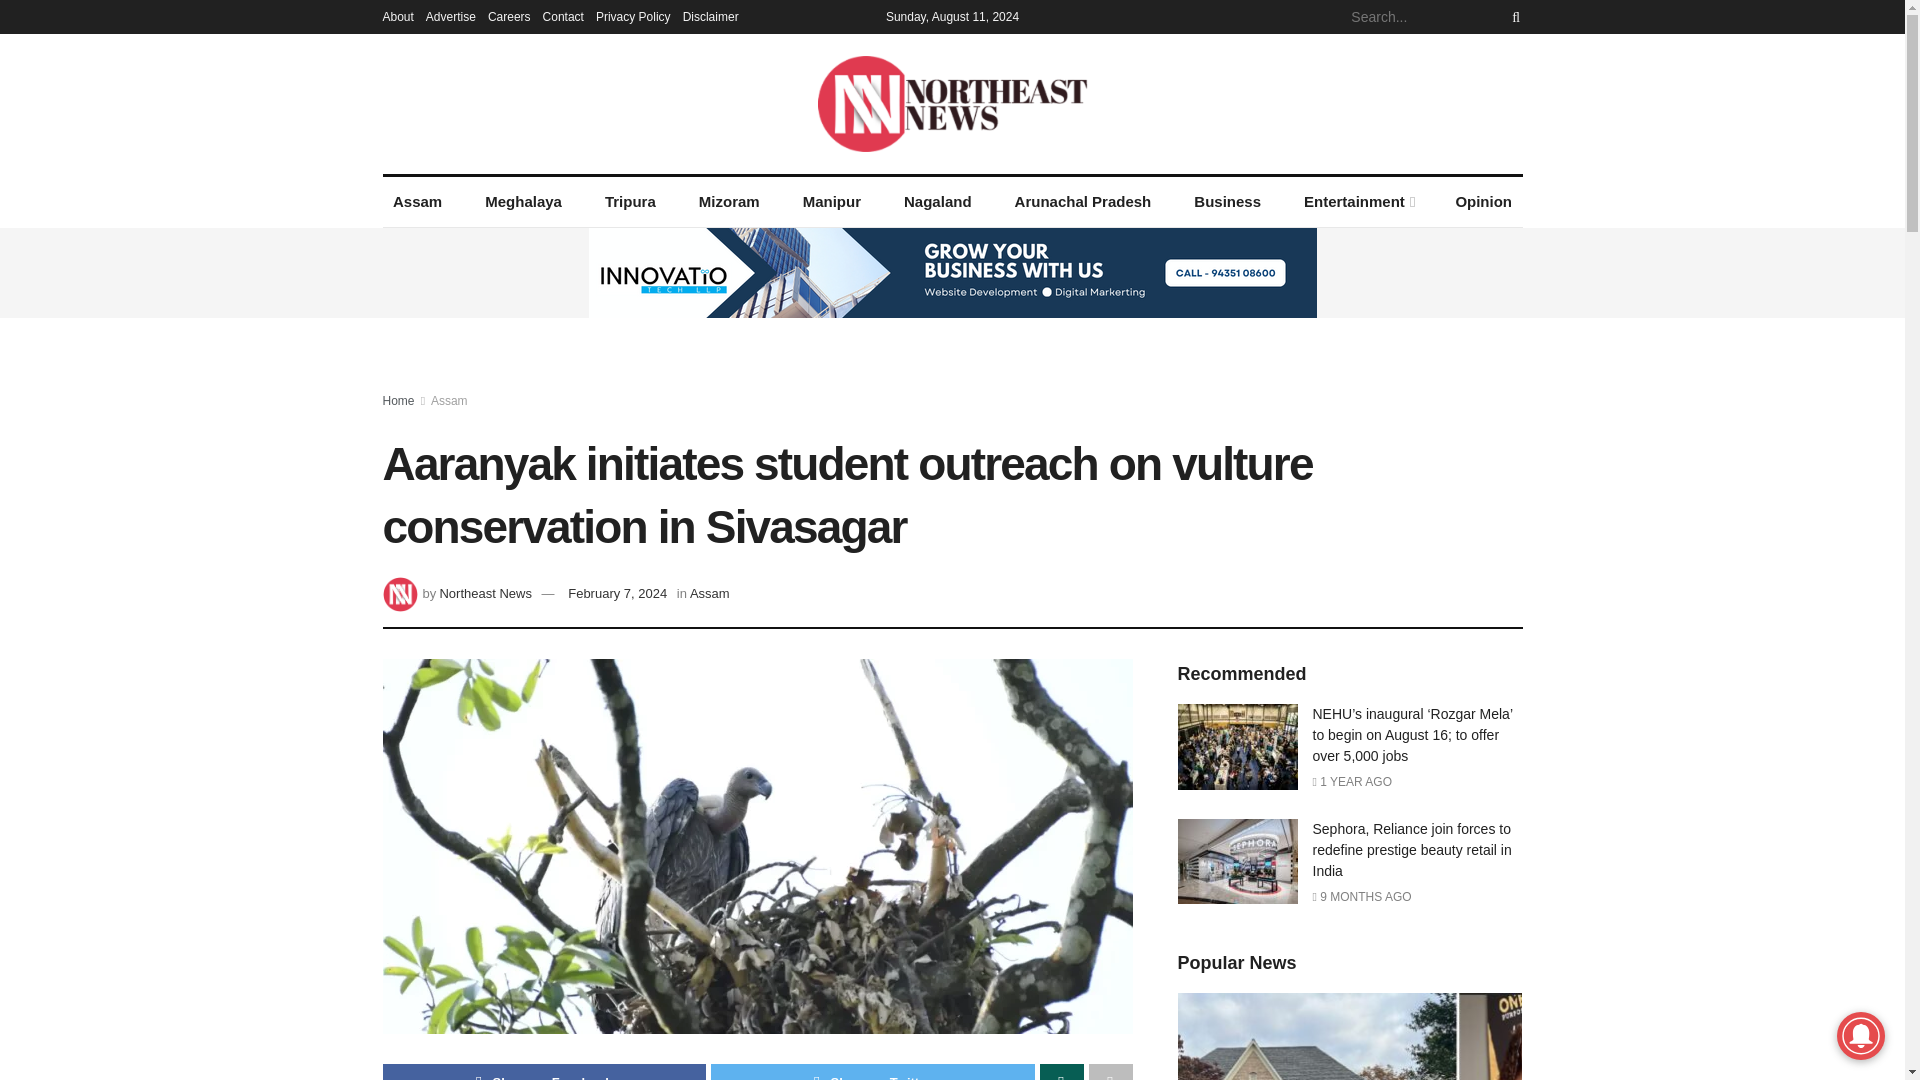 The height and width of the screenshot is (1080, 1920). I want to click on Contact, so click(563, 16).